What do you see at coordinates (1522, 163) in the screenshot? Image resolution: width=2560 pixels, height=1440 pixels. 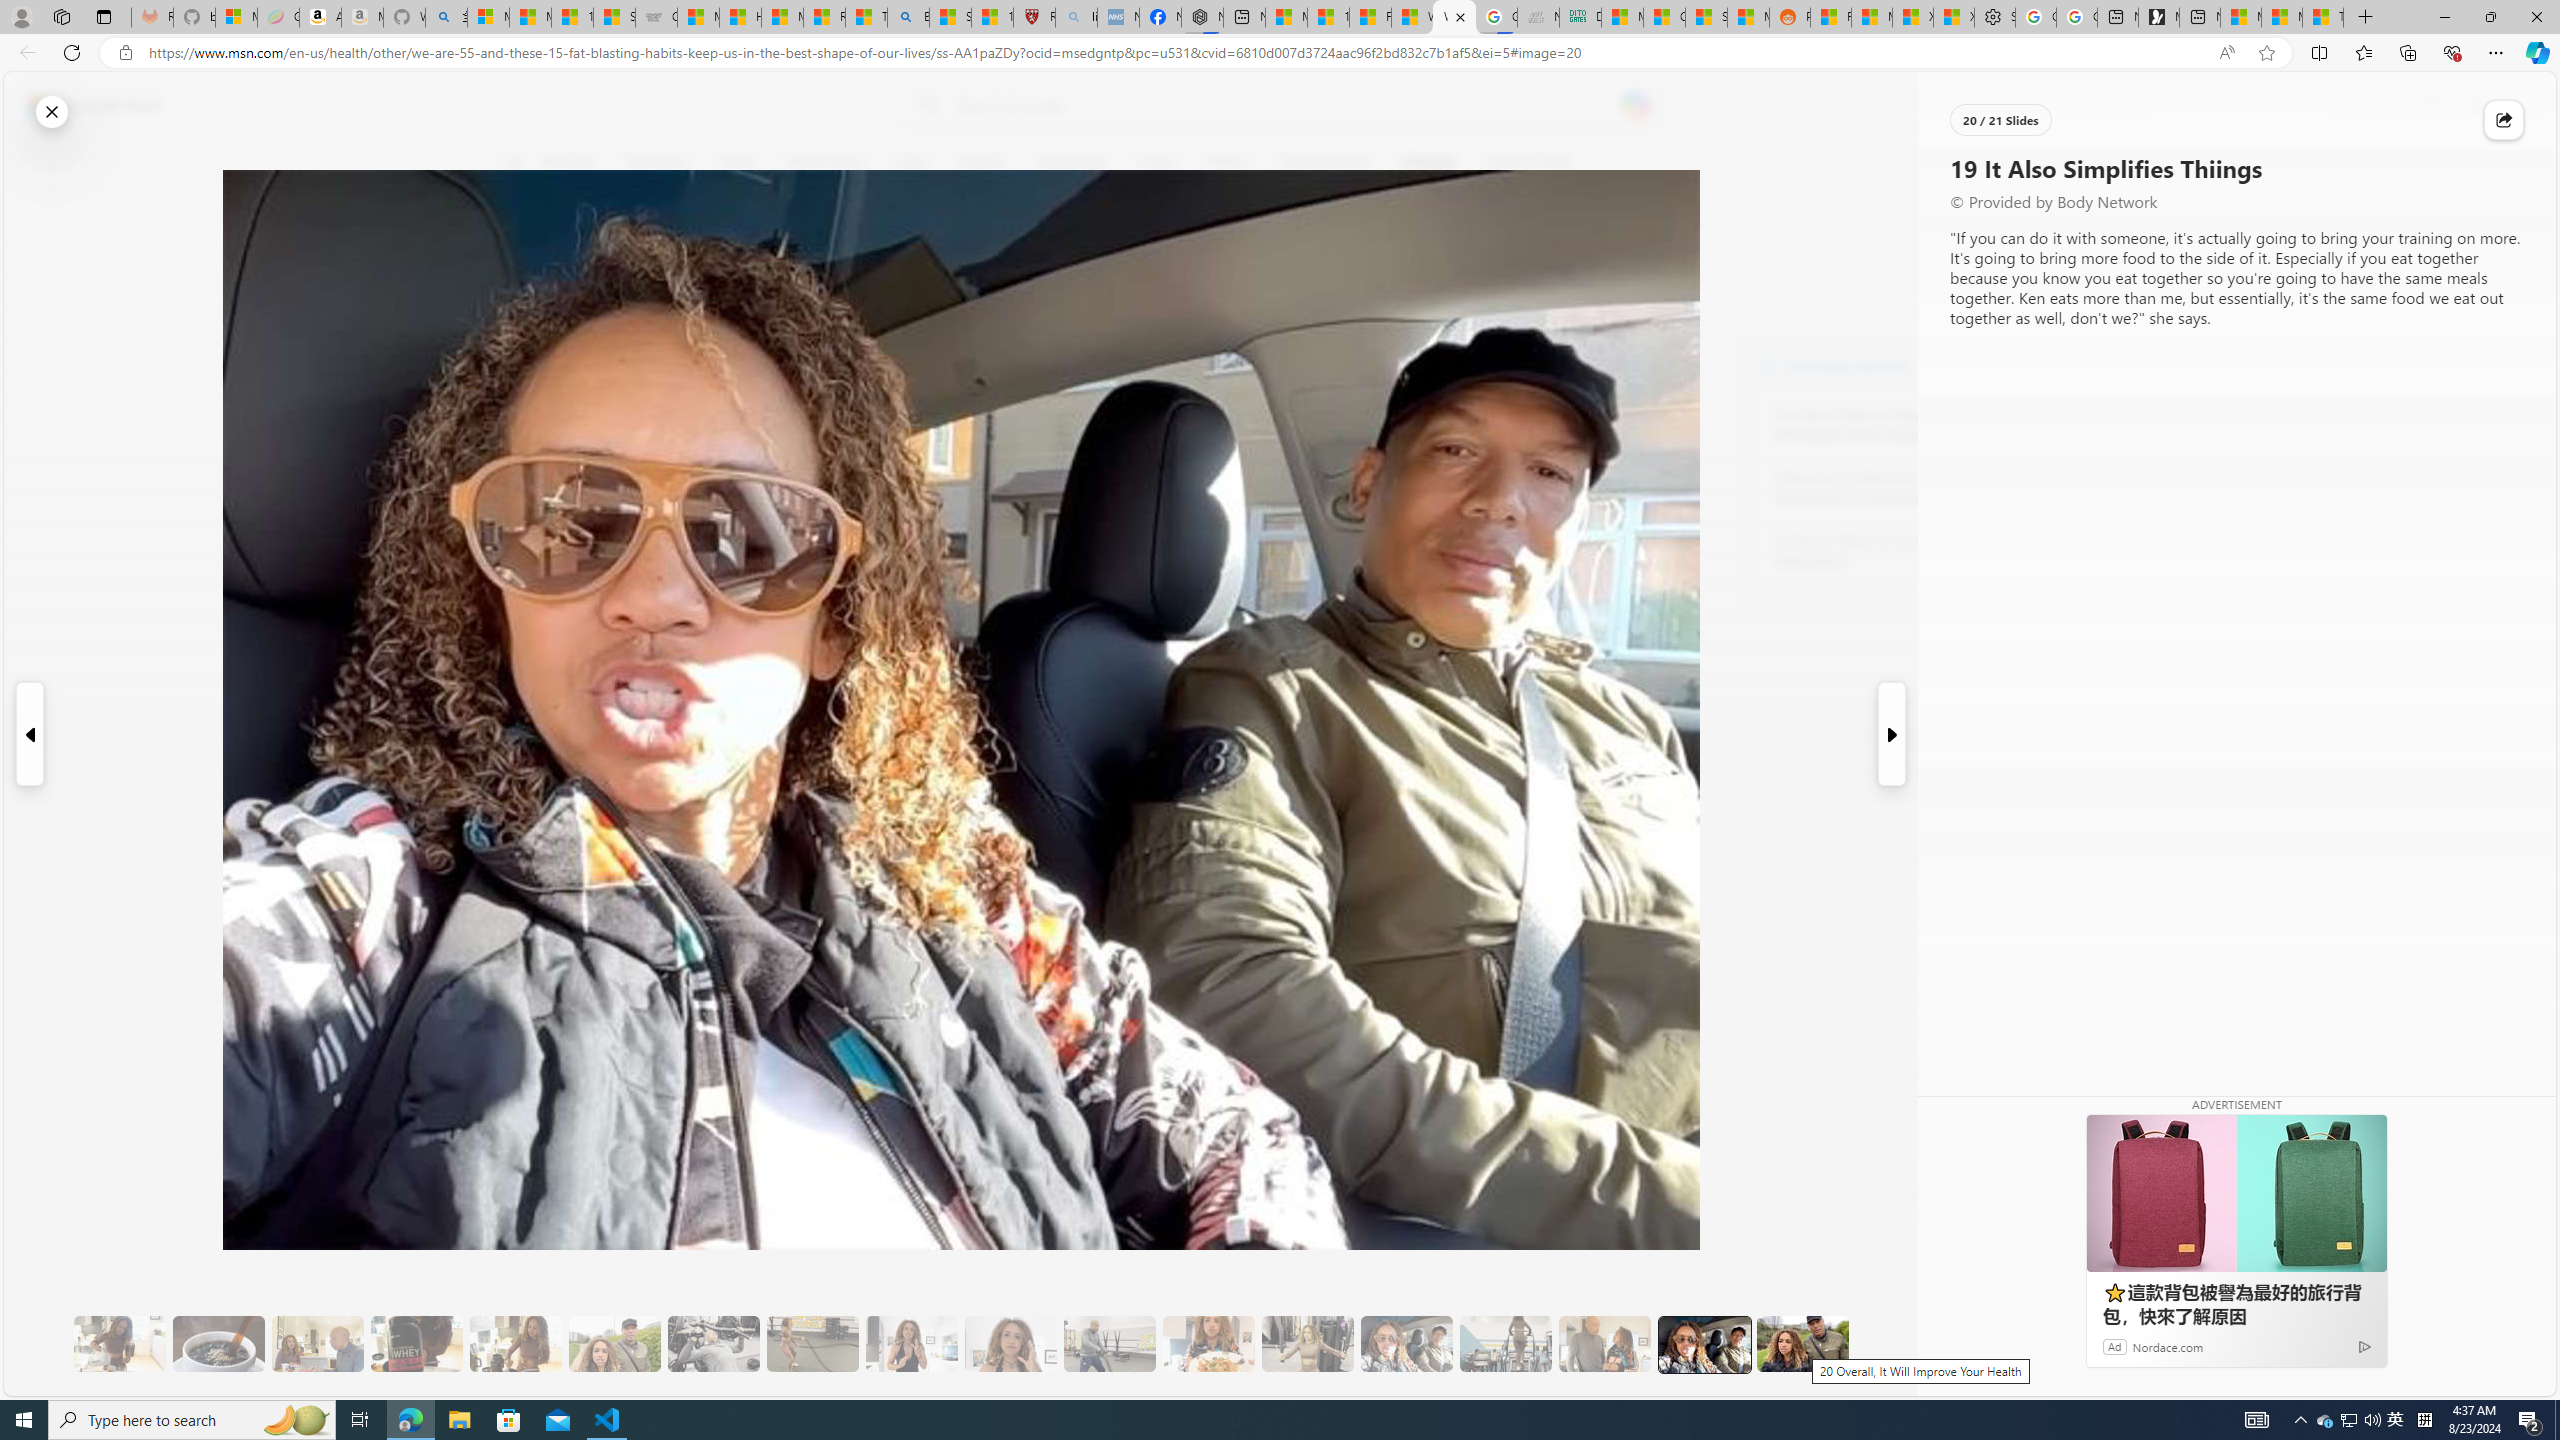 I see `Food & Drink` at bounding box center [1522, 163].